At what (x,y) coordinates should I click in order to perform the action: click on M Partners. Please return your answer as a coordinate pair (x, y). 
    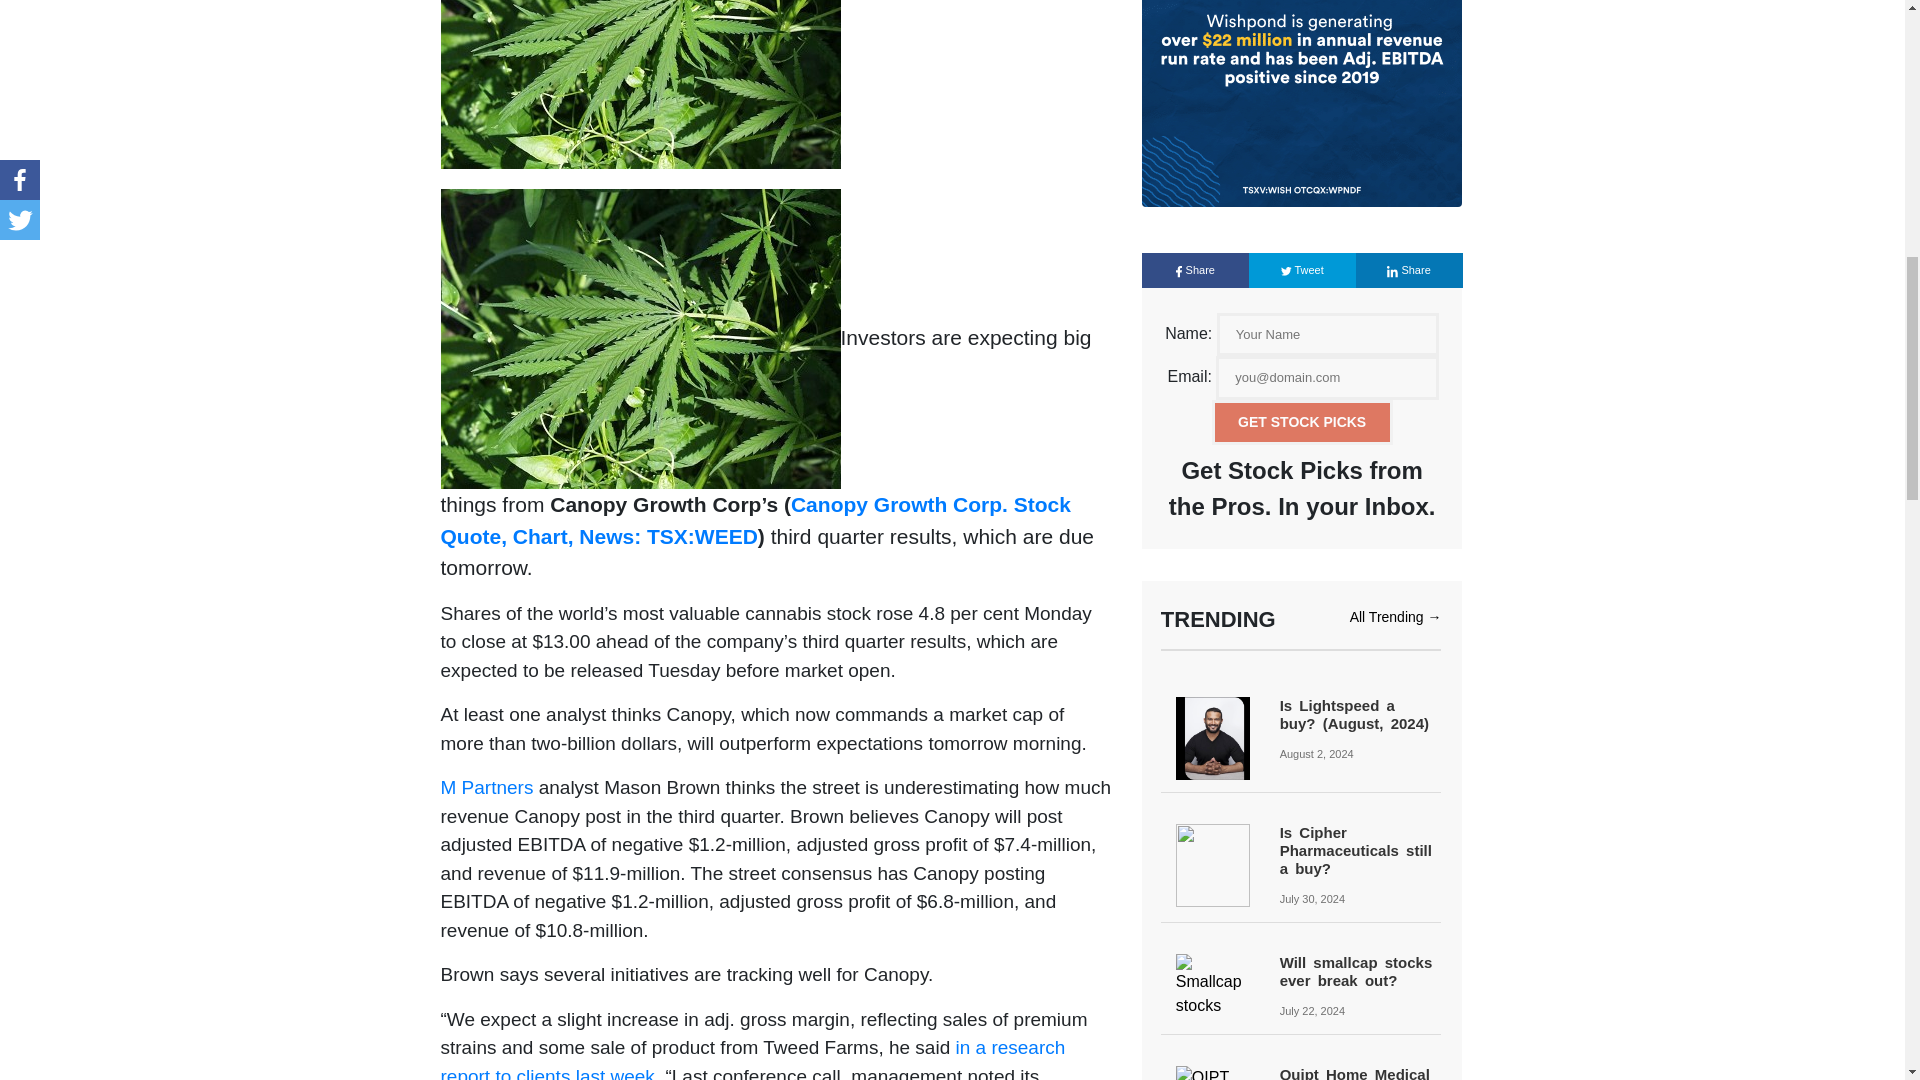
    Looking at the image, I should click on (486, 787).